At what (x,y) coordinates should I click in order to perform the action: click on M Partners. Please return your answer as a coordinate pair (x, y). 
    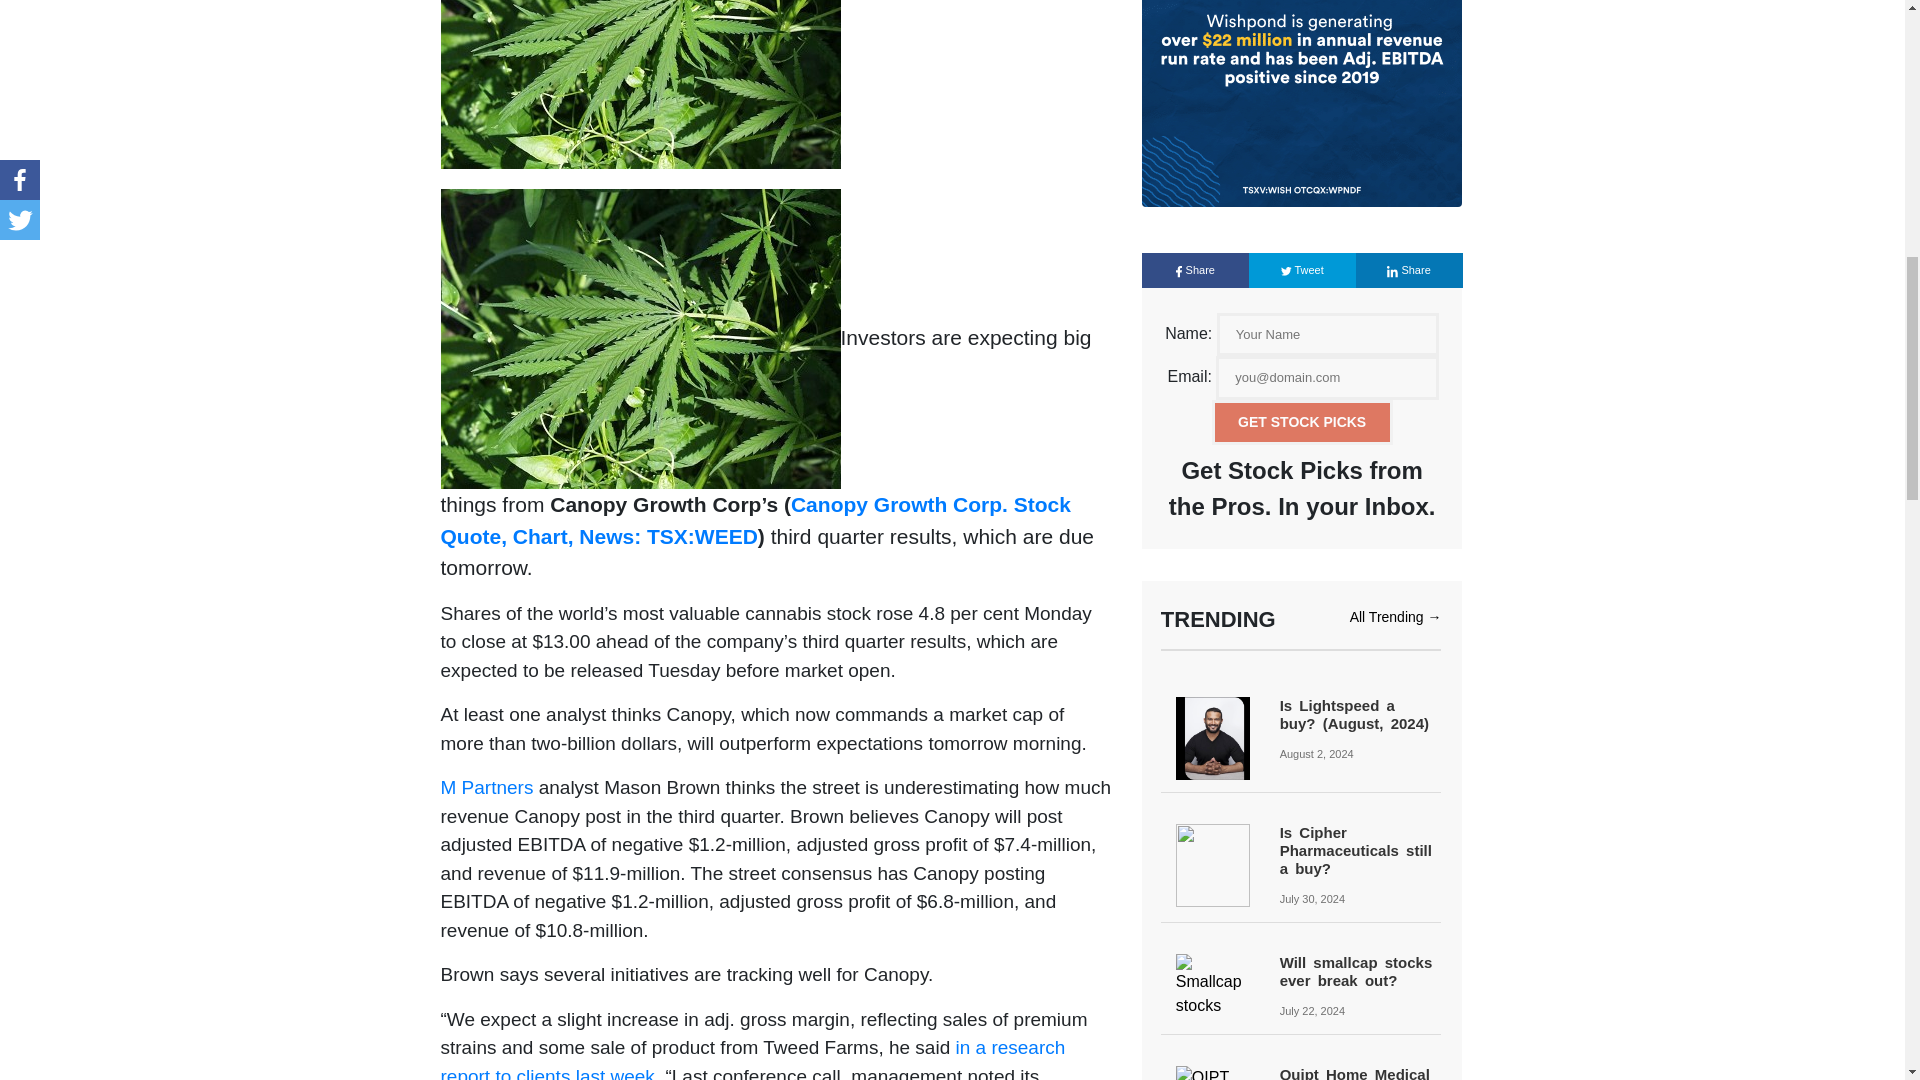
    Looking at the image, I should click on (486, 787).